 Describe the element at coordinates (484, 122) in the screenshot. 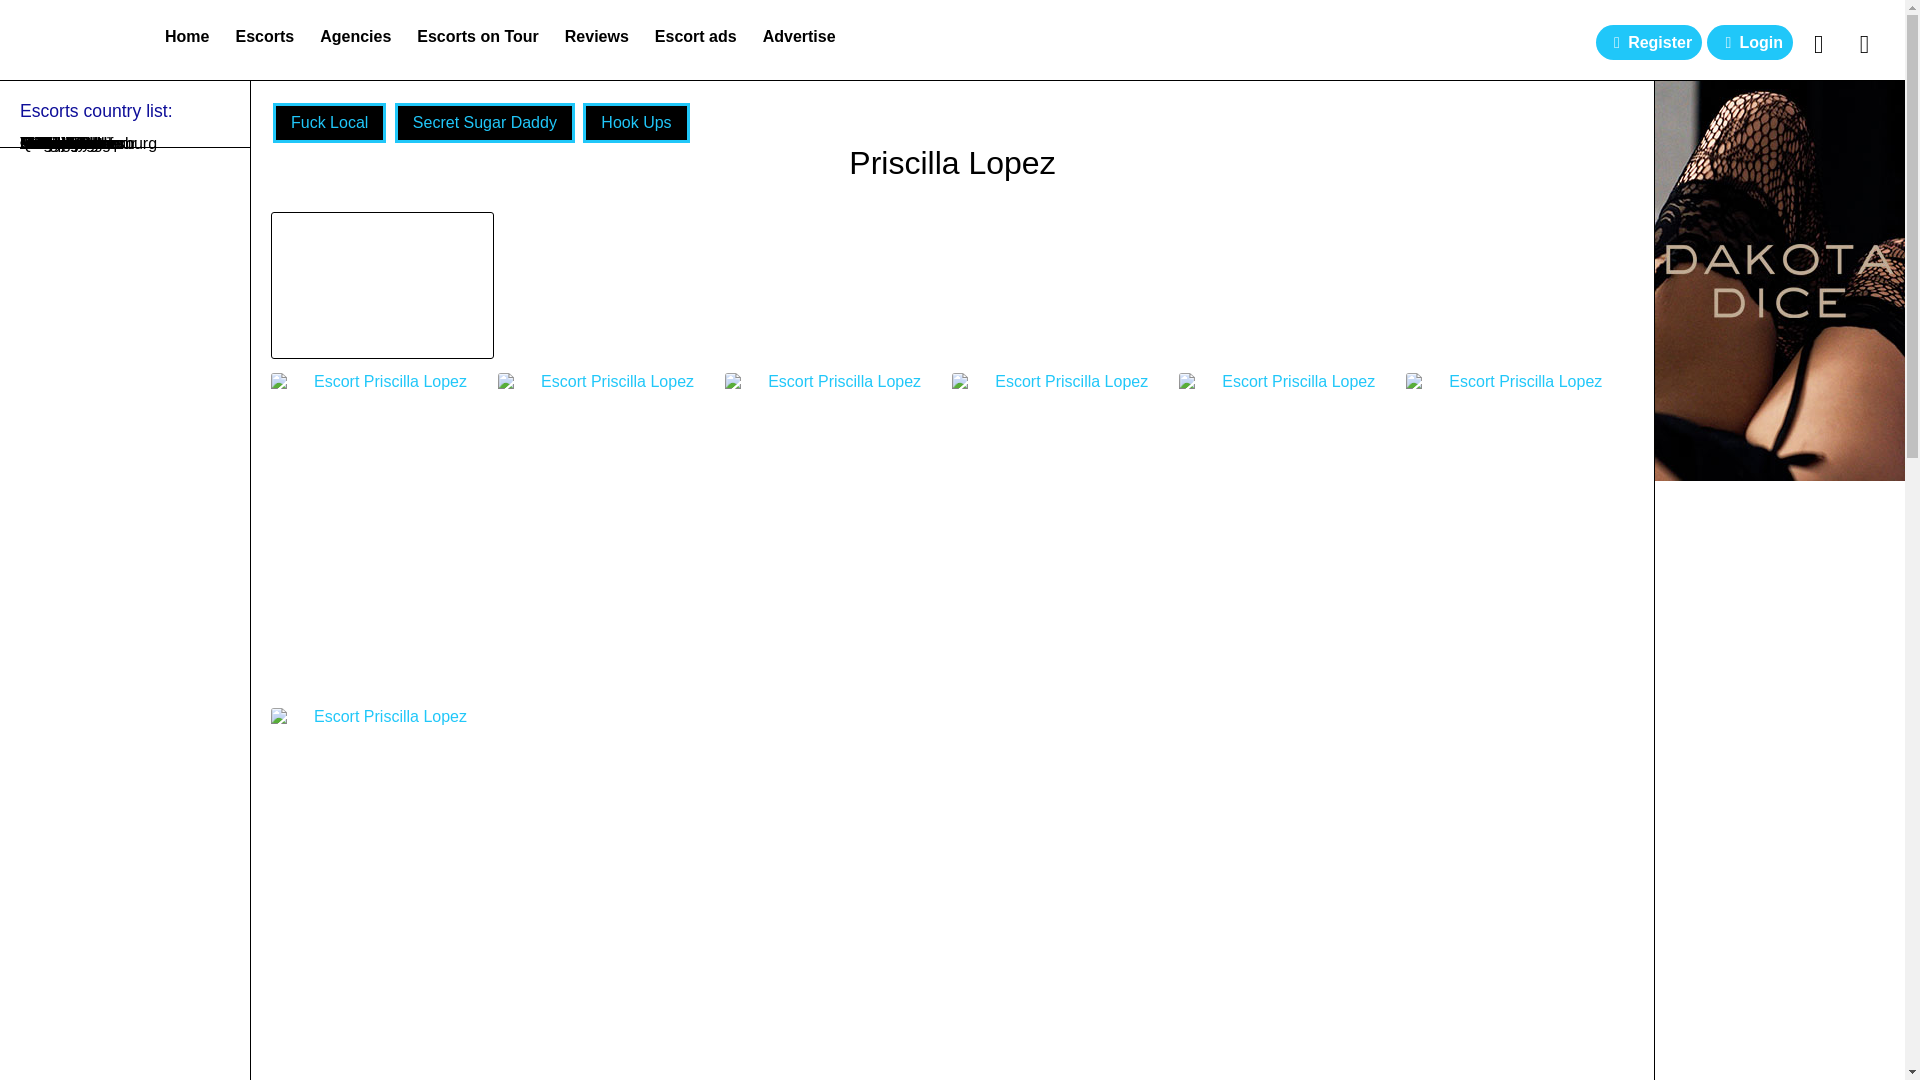

I see `Secret Sugar Daddy` at that location.